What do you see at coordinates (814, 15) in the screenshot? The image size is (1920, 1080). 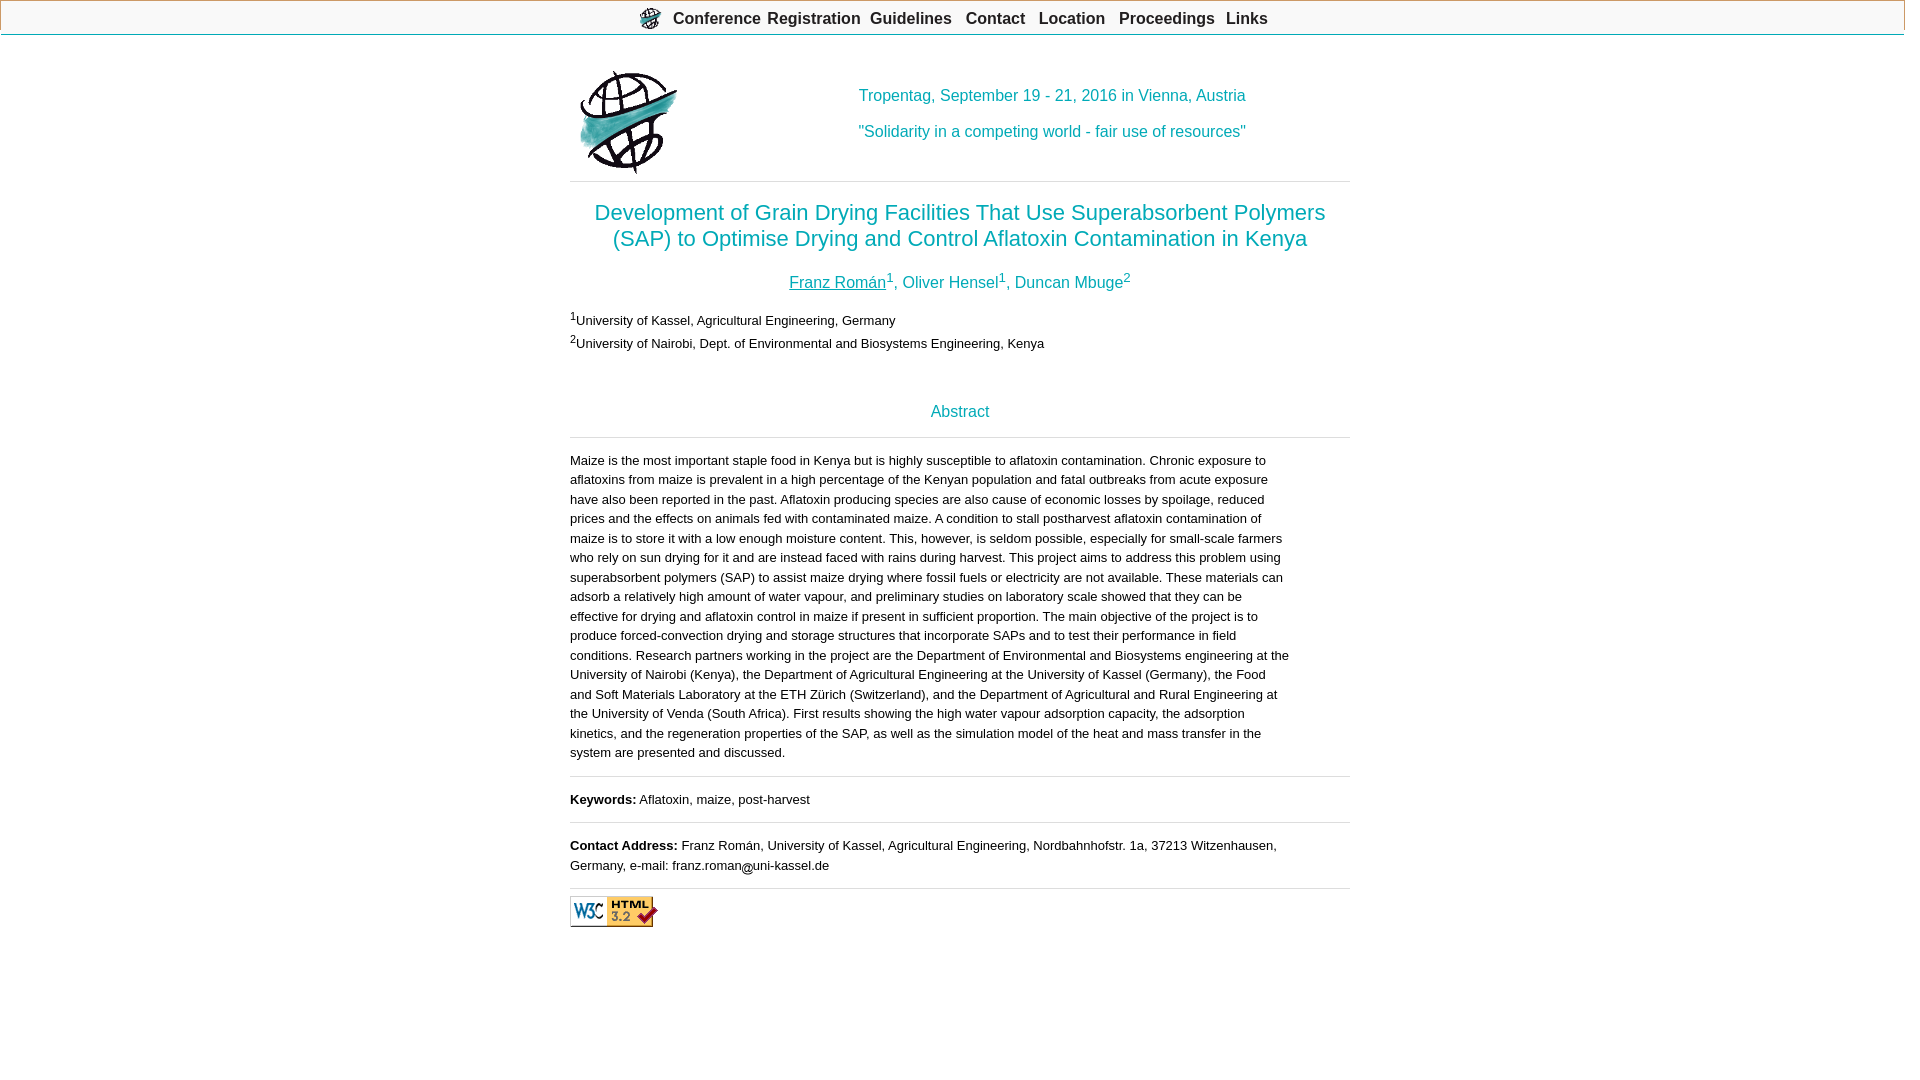 I see `Registration` at bounding box center [814, 15].